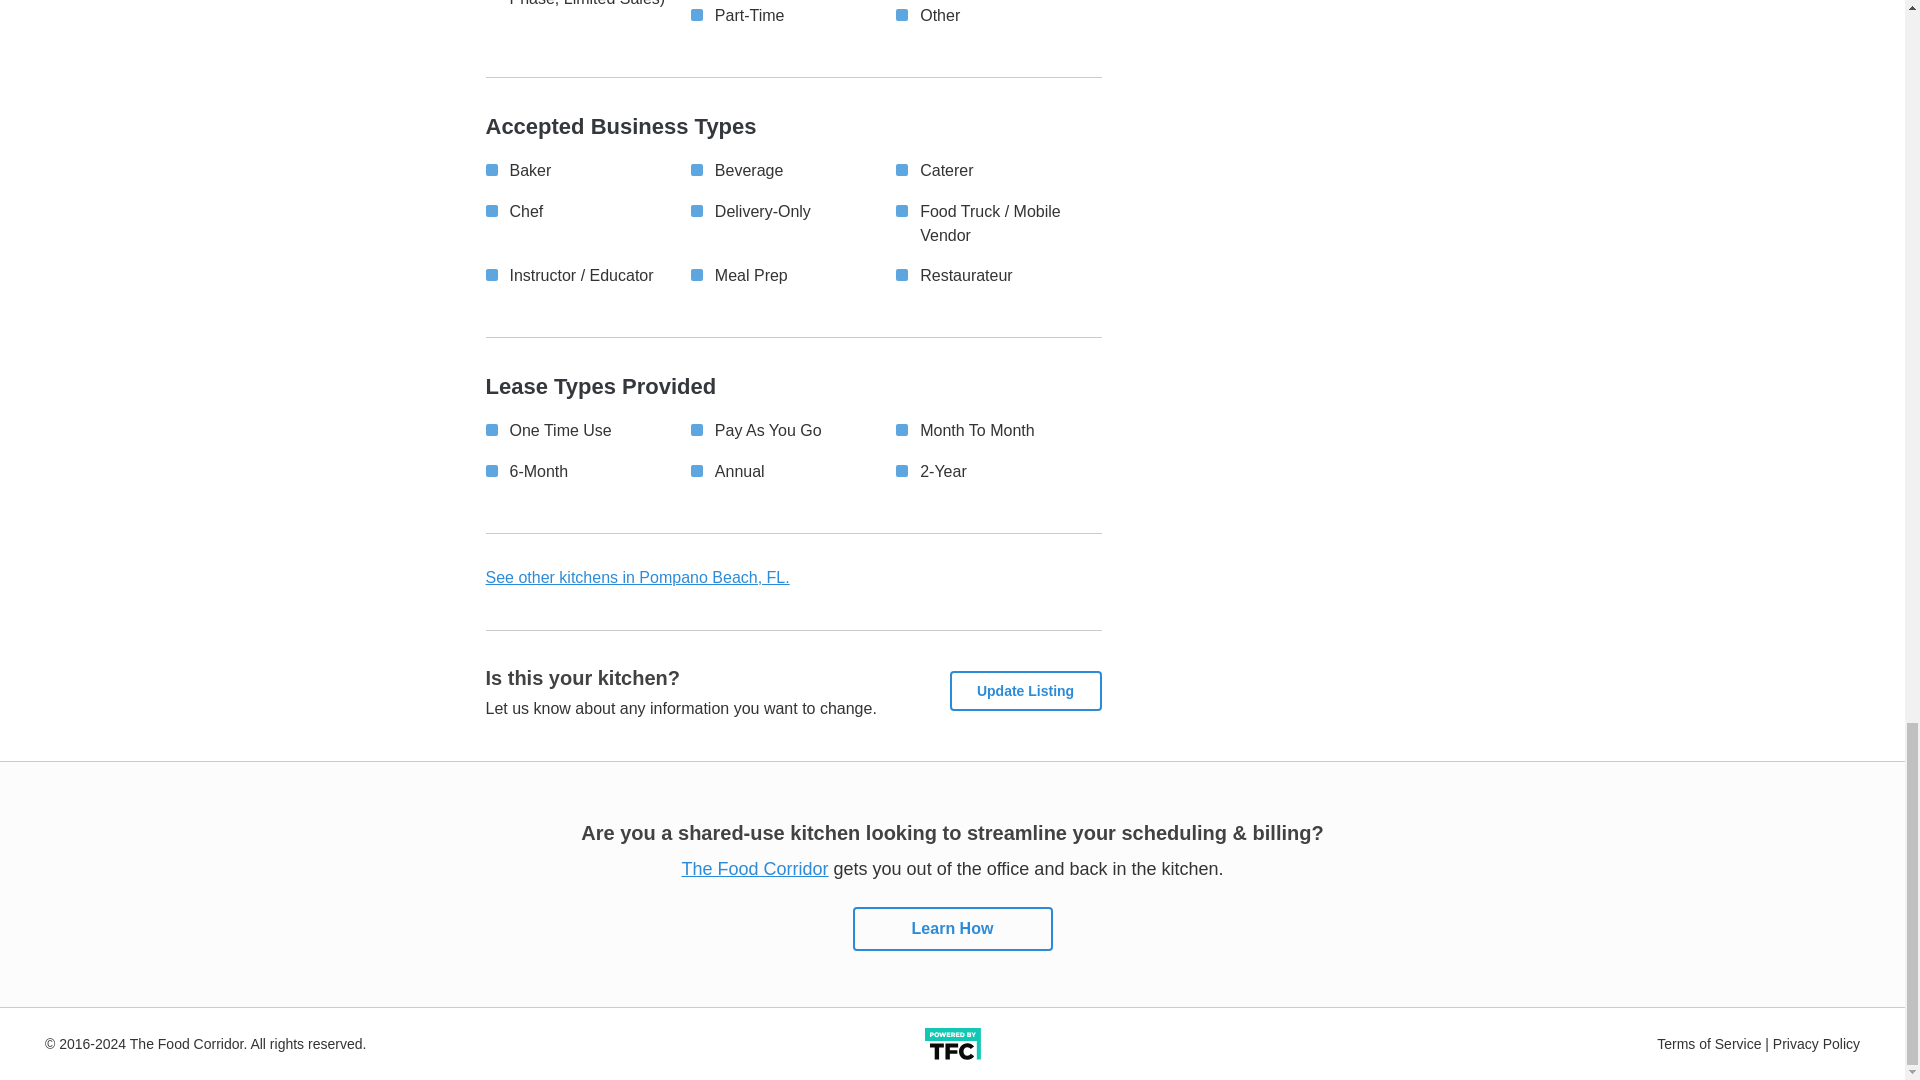 The height and width of the screenshot is (1080, 1920). I want to click on Update Listing, so click(1026, 690).